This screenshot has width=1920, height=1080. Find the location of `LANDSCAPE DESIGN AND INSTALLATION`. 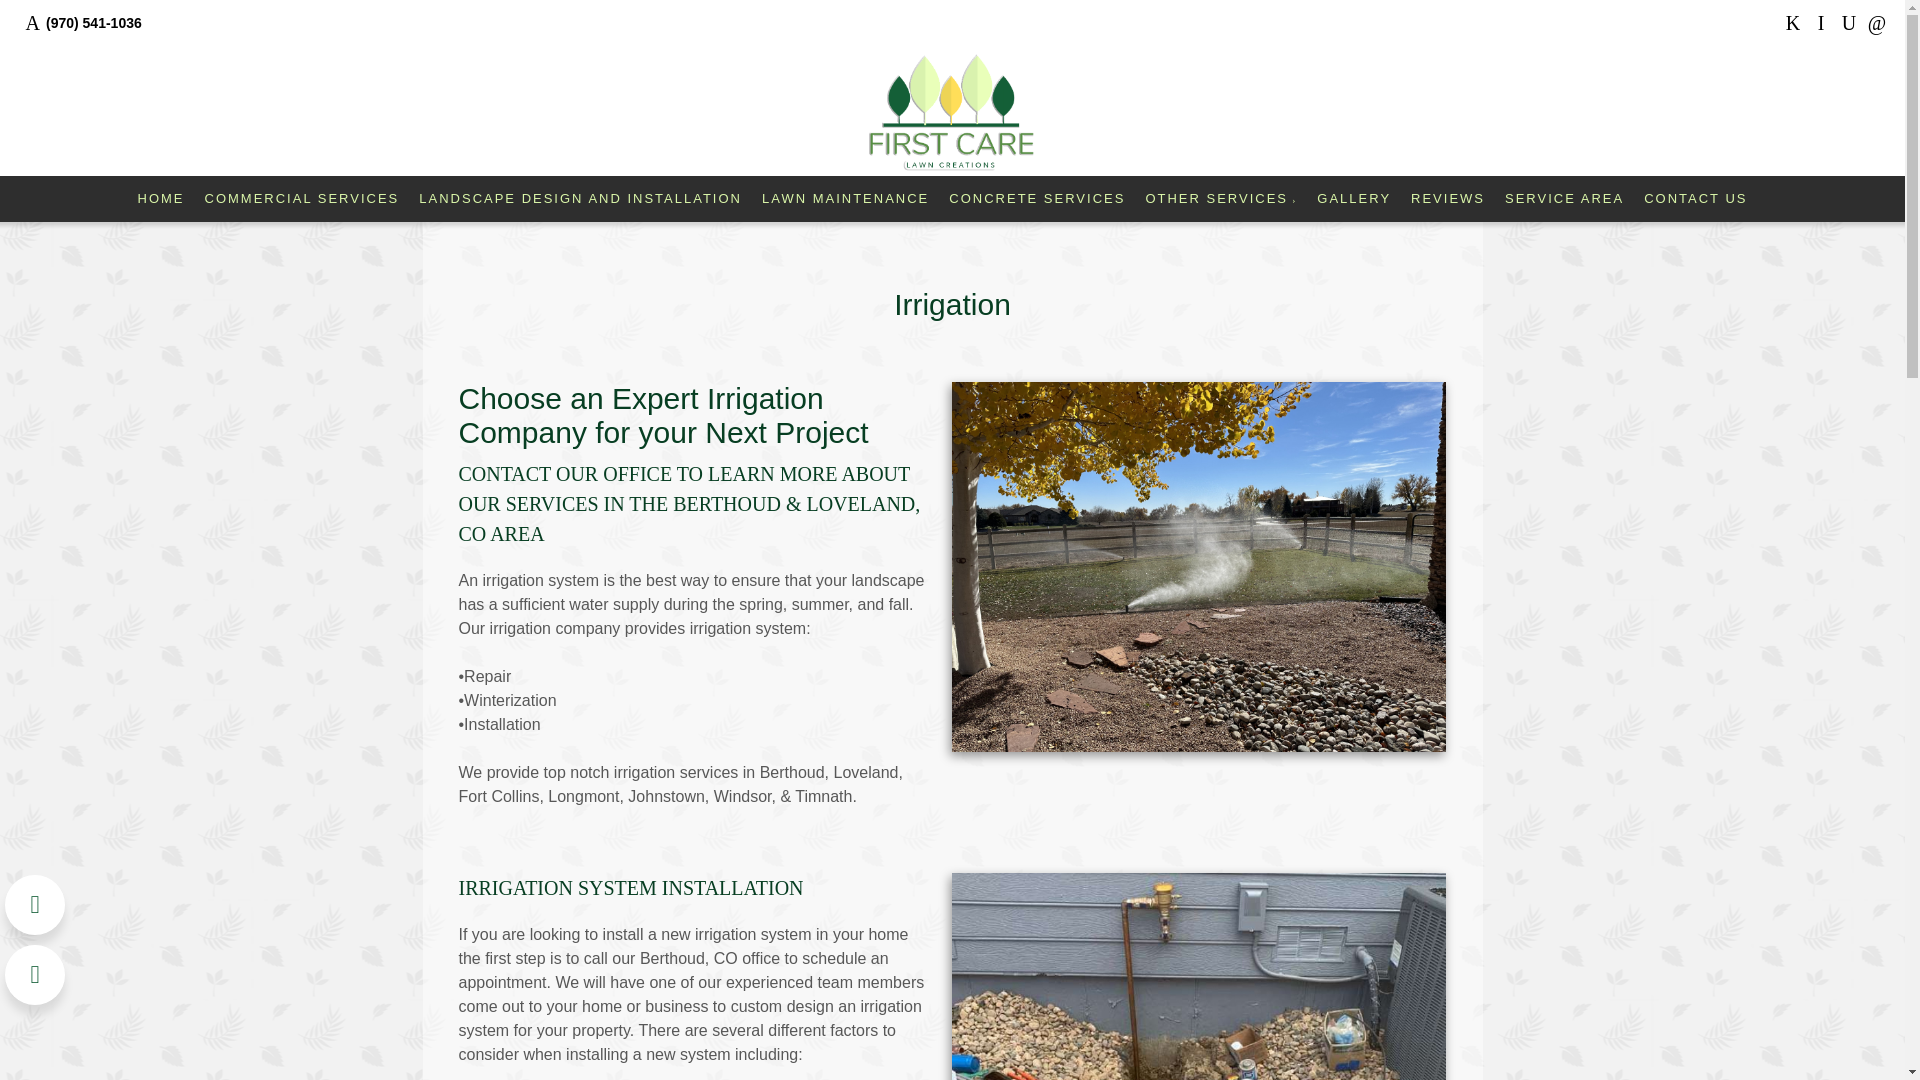

LANDSCAPE DESIGN AND INSTALLATION is located at coordinates (580, 198).